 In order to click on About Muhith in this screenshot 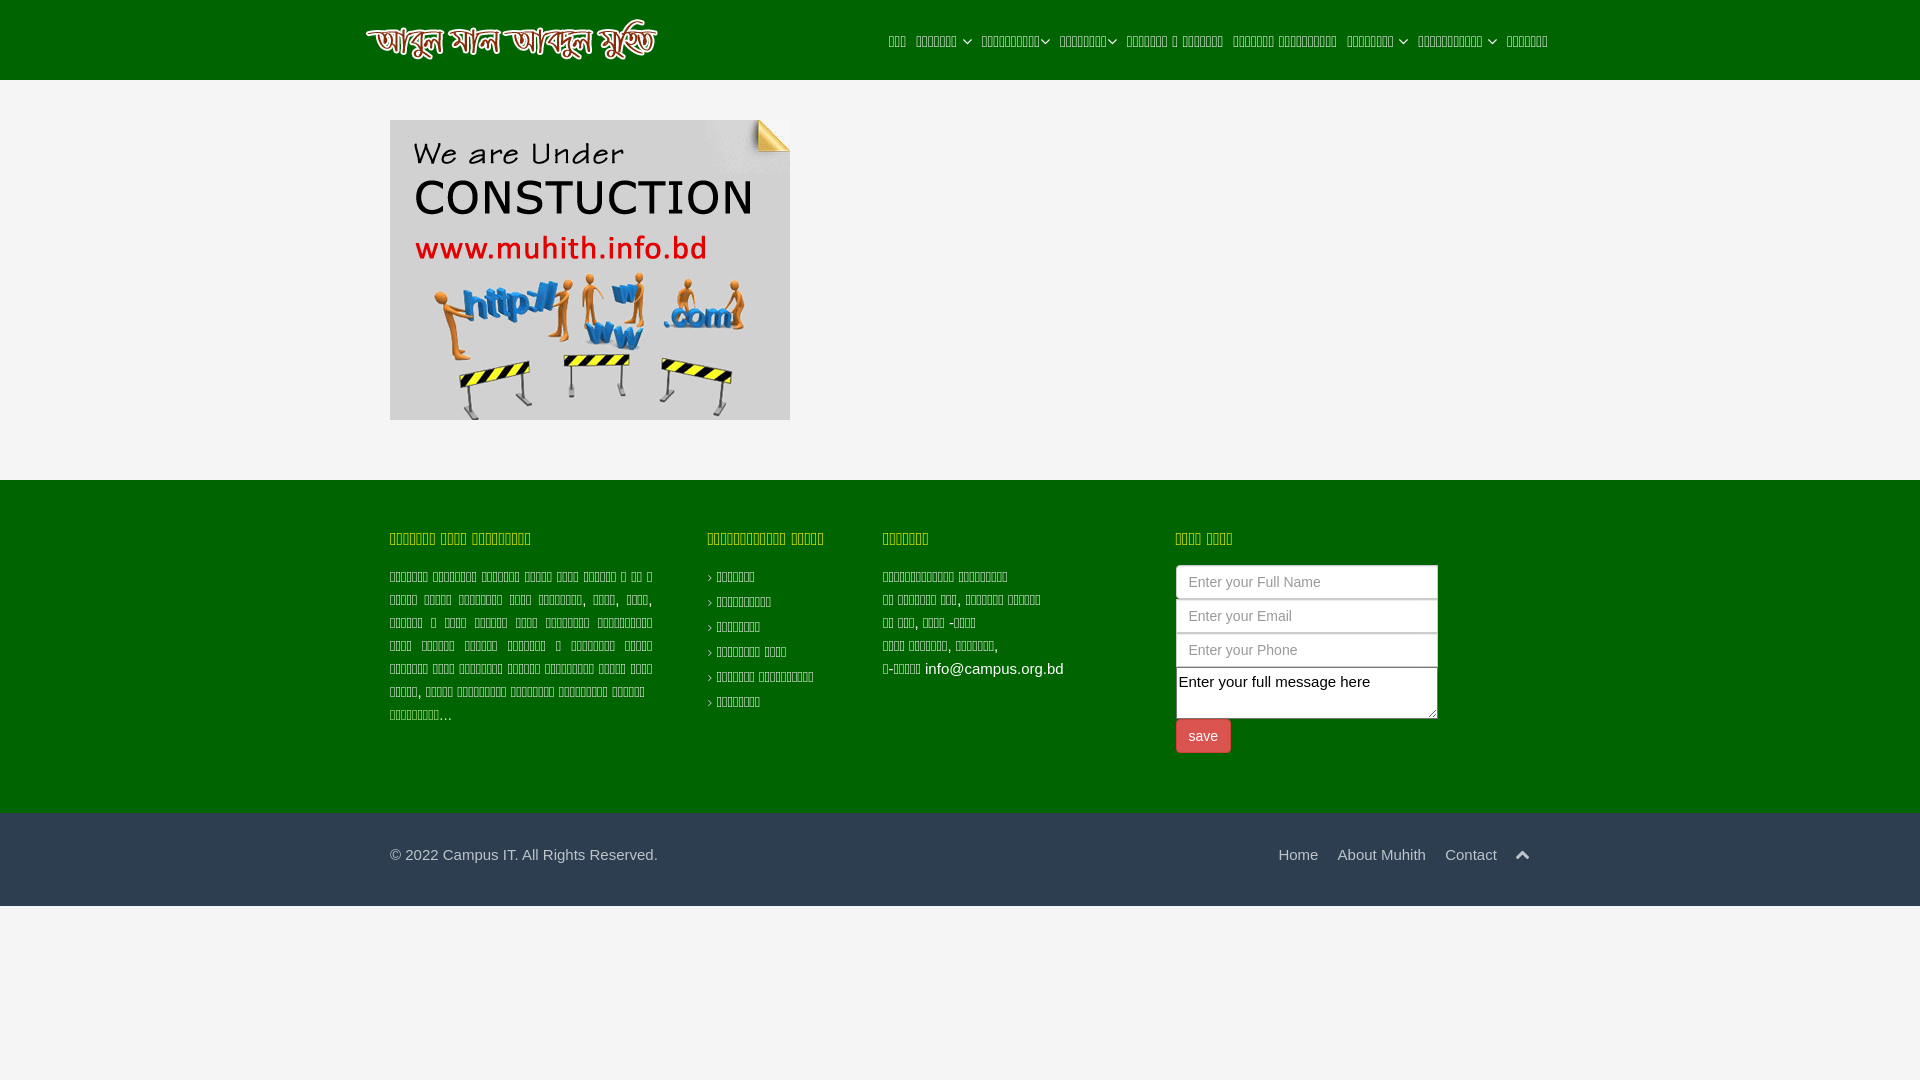, I will do `click(1382, 854)`.